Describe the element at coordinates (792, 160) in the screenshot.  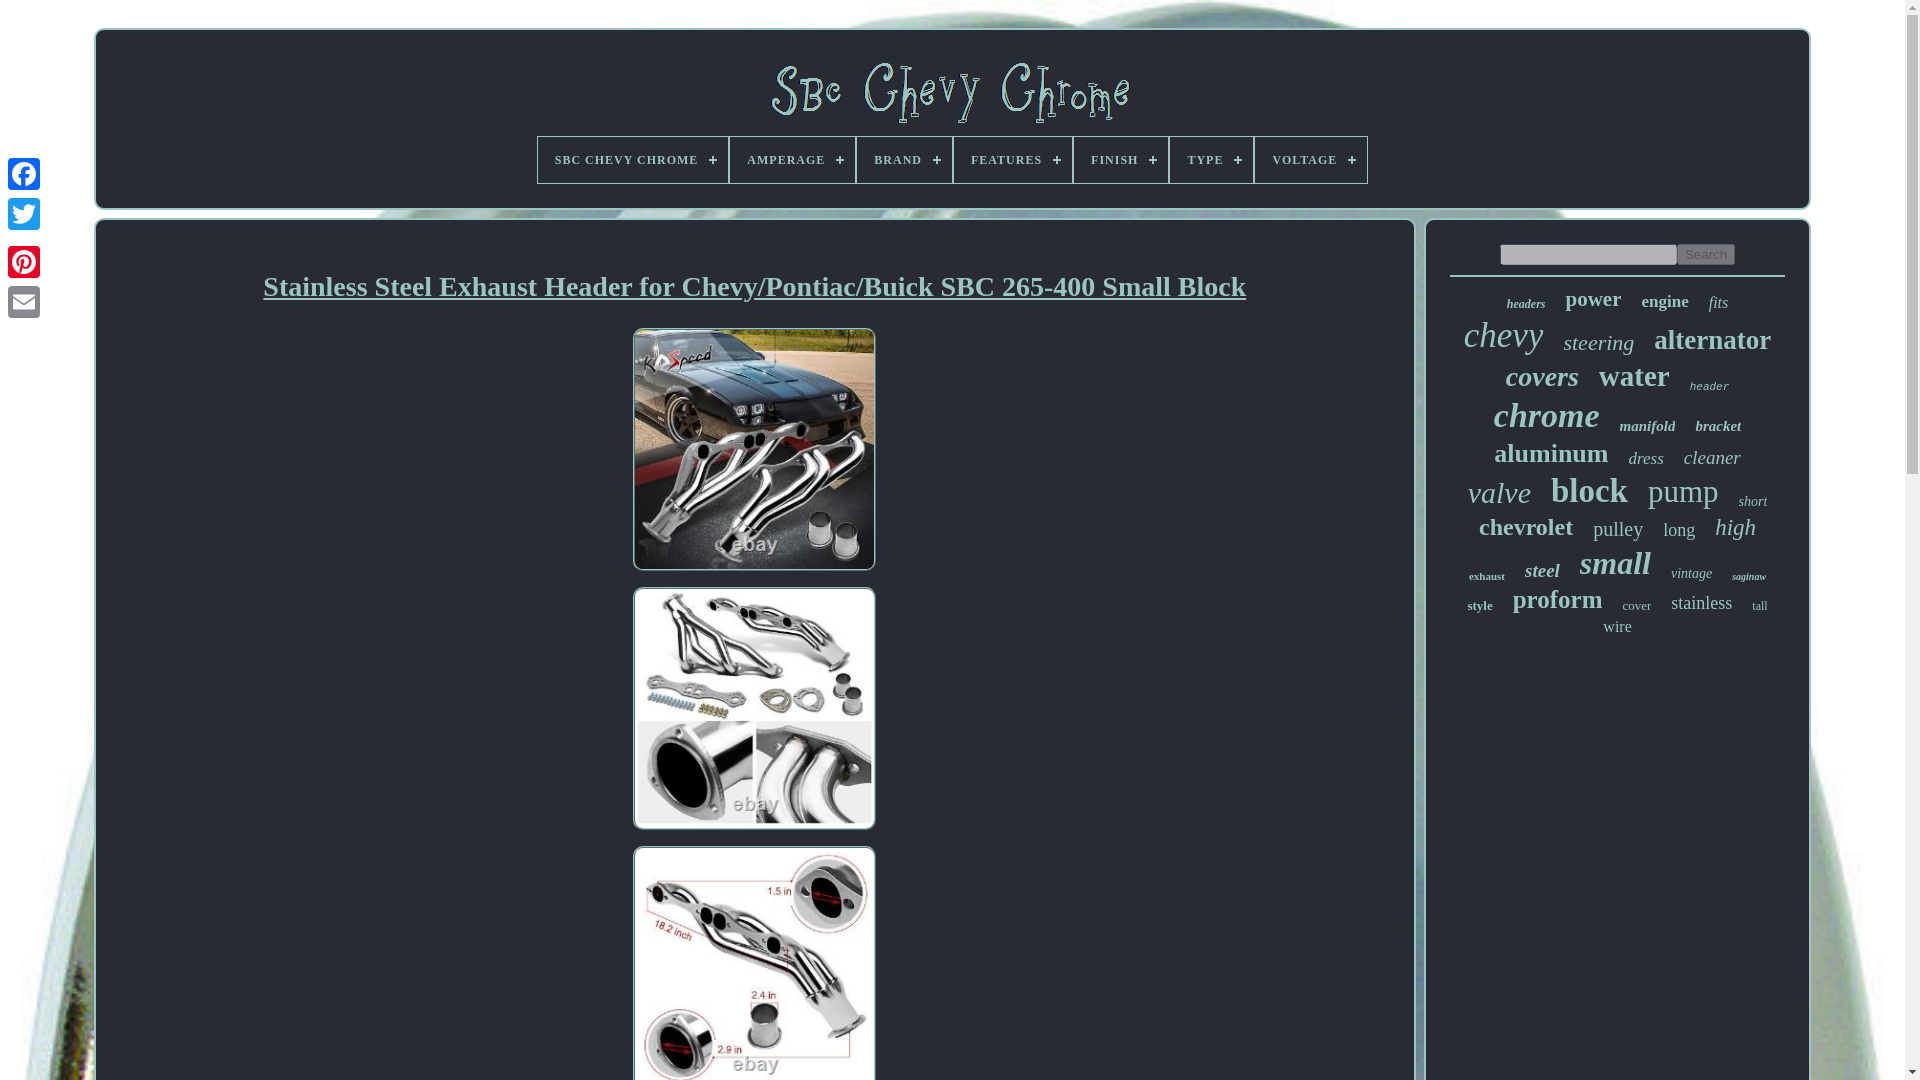
I see `AMPERAGE` at that location.